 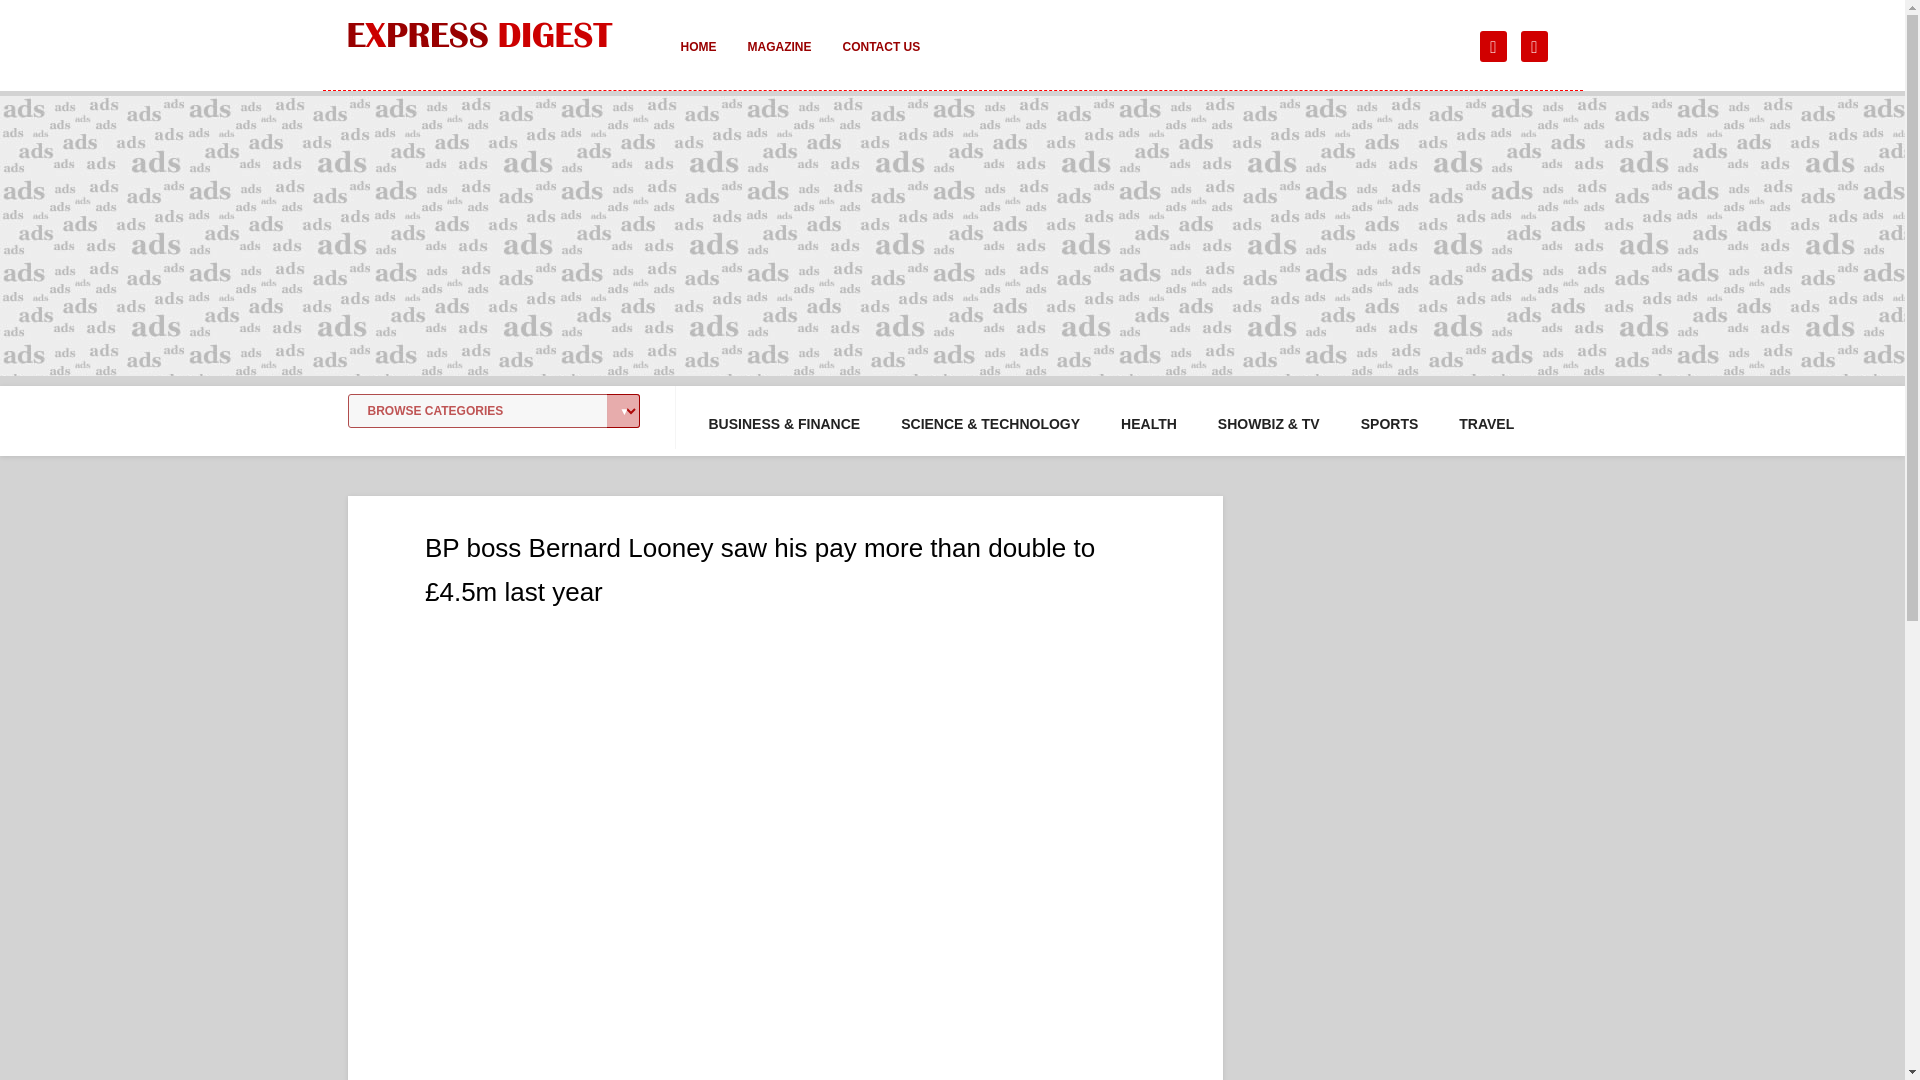 What do you see at coordinates (880, 60) in the screenshot?
I see `CONTACT US` at bounding box center [880, 60].